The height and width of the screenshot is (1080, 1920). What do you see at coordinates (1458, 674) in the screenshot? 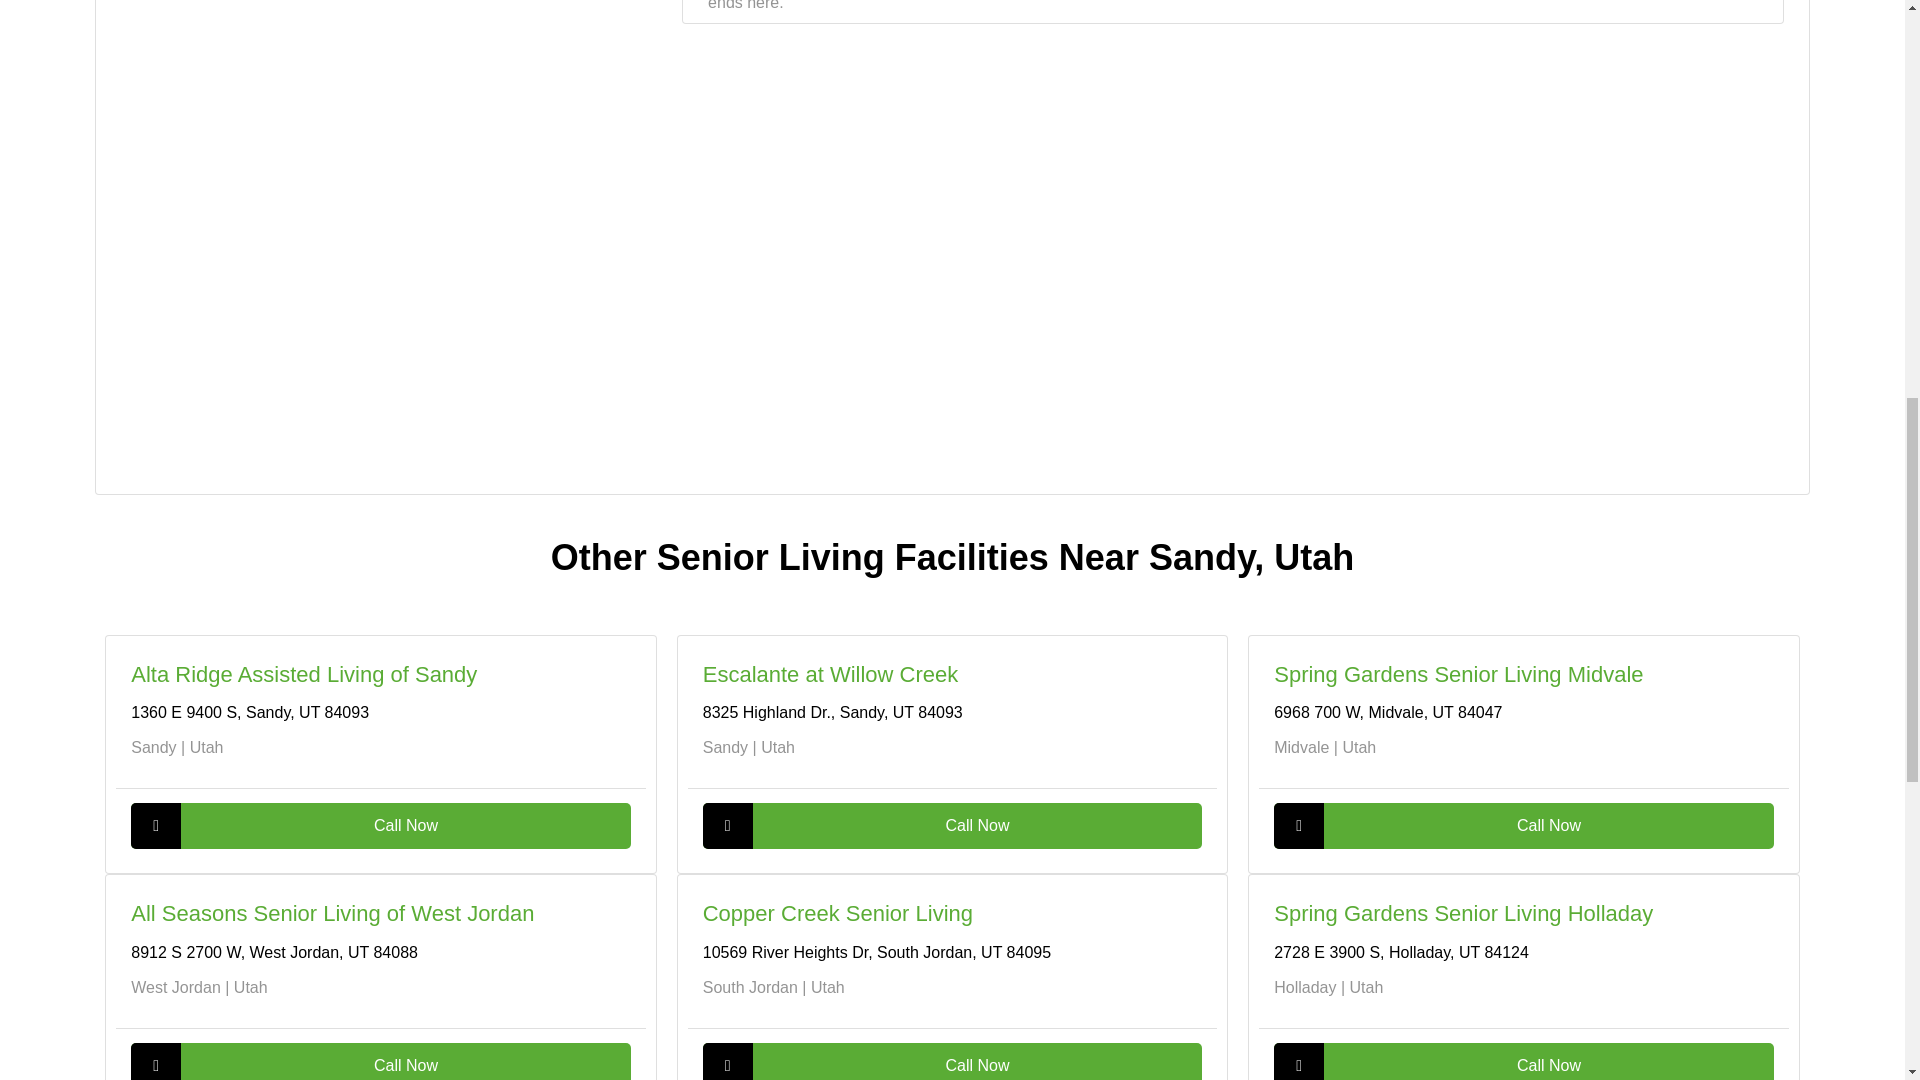
I see `Spring Gardens Senior Living Midvale` at bounding box center [1458, 674].